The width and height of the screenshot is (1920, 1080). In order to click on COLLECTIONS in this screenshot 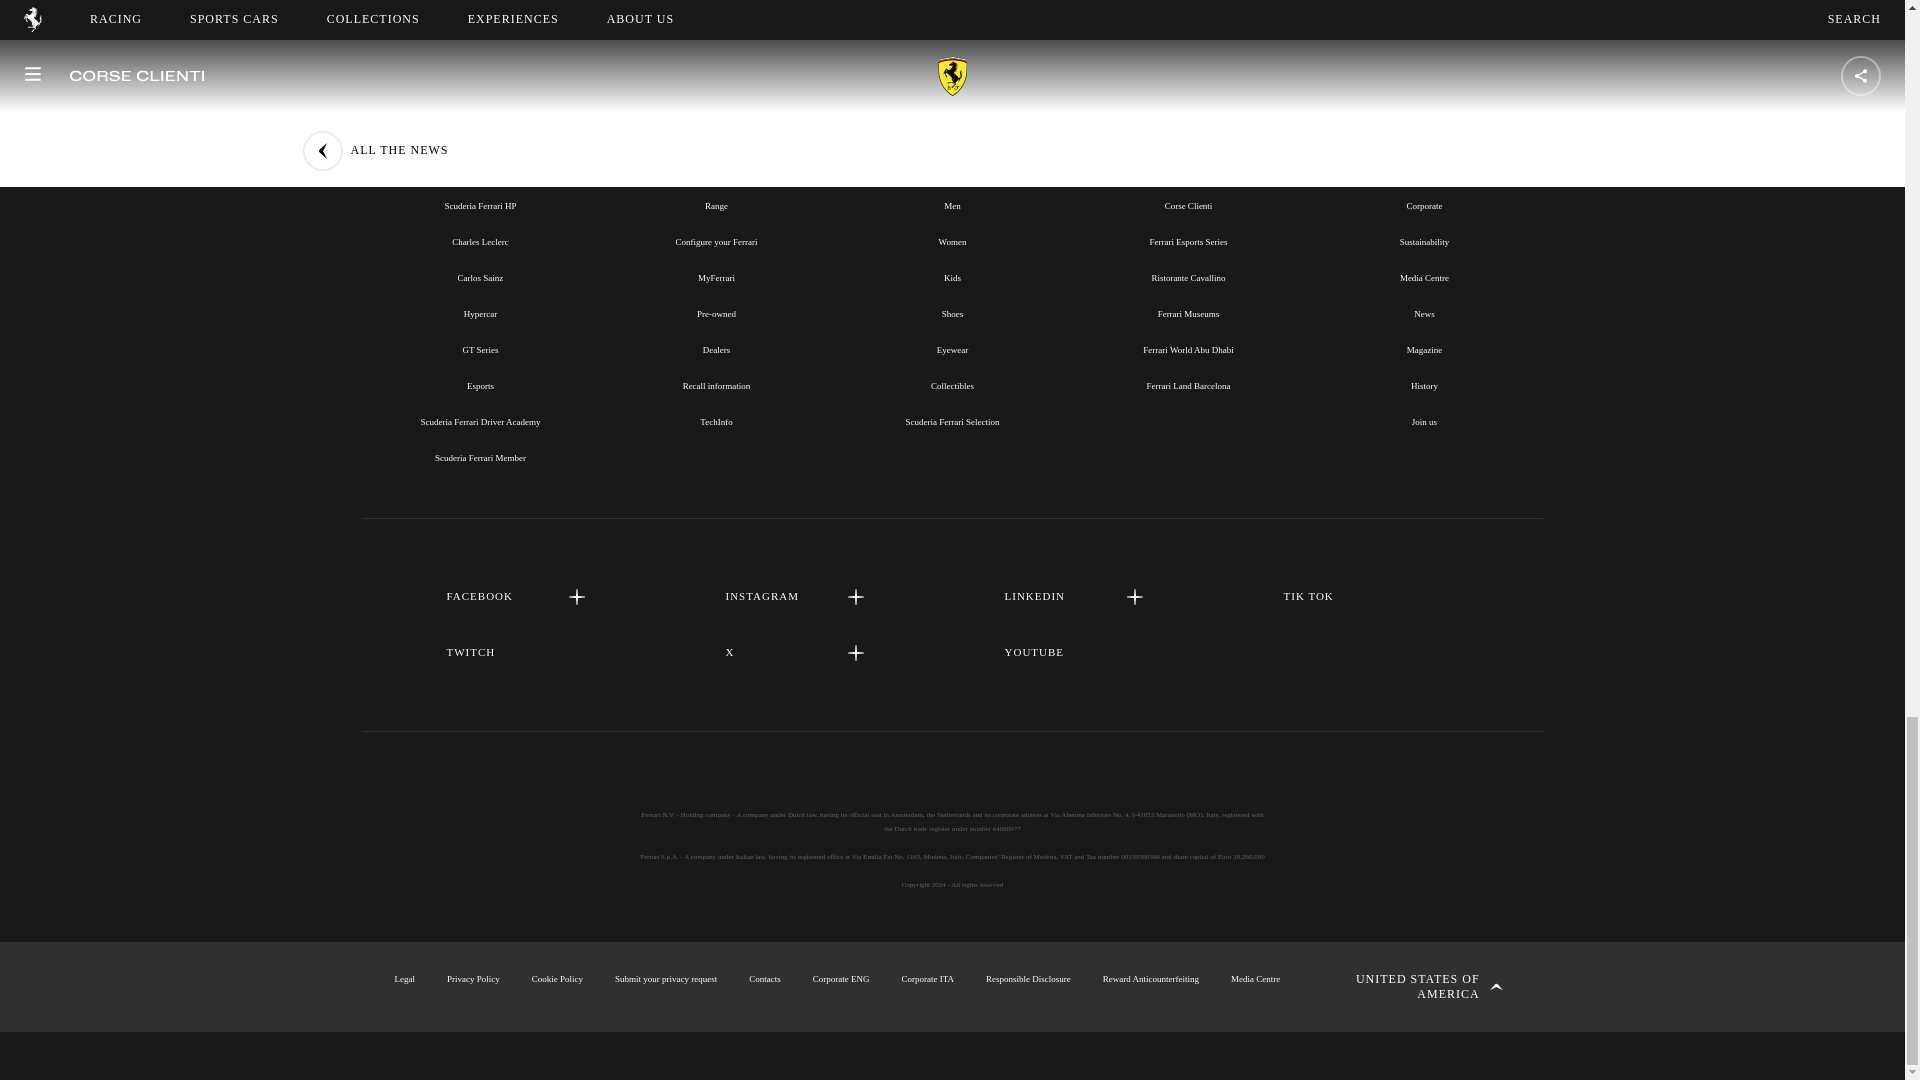, I will do `click(951, 160)`.